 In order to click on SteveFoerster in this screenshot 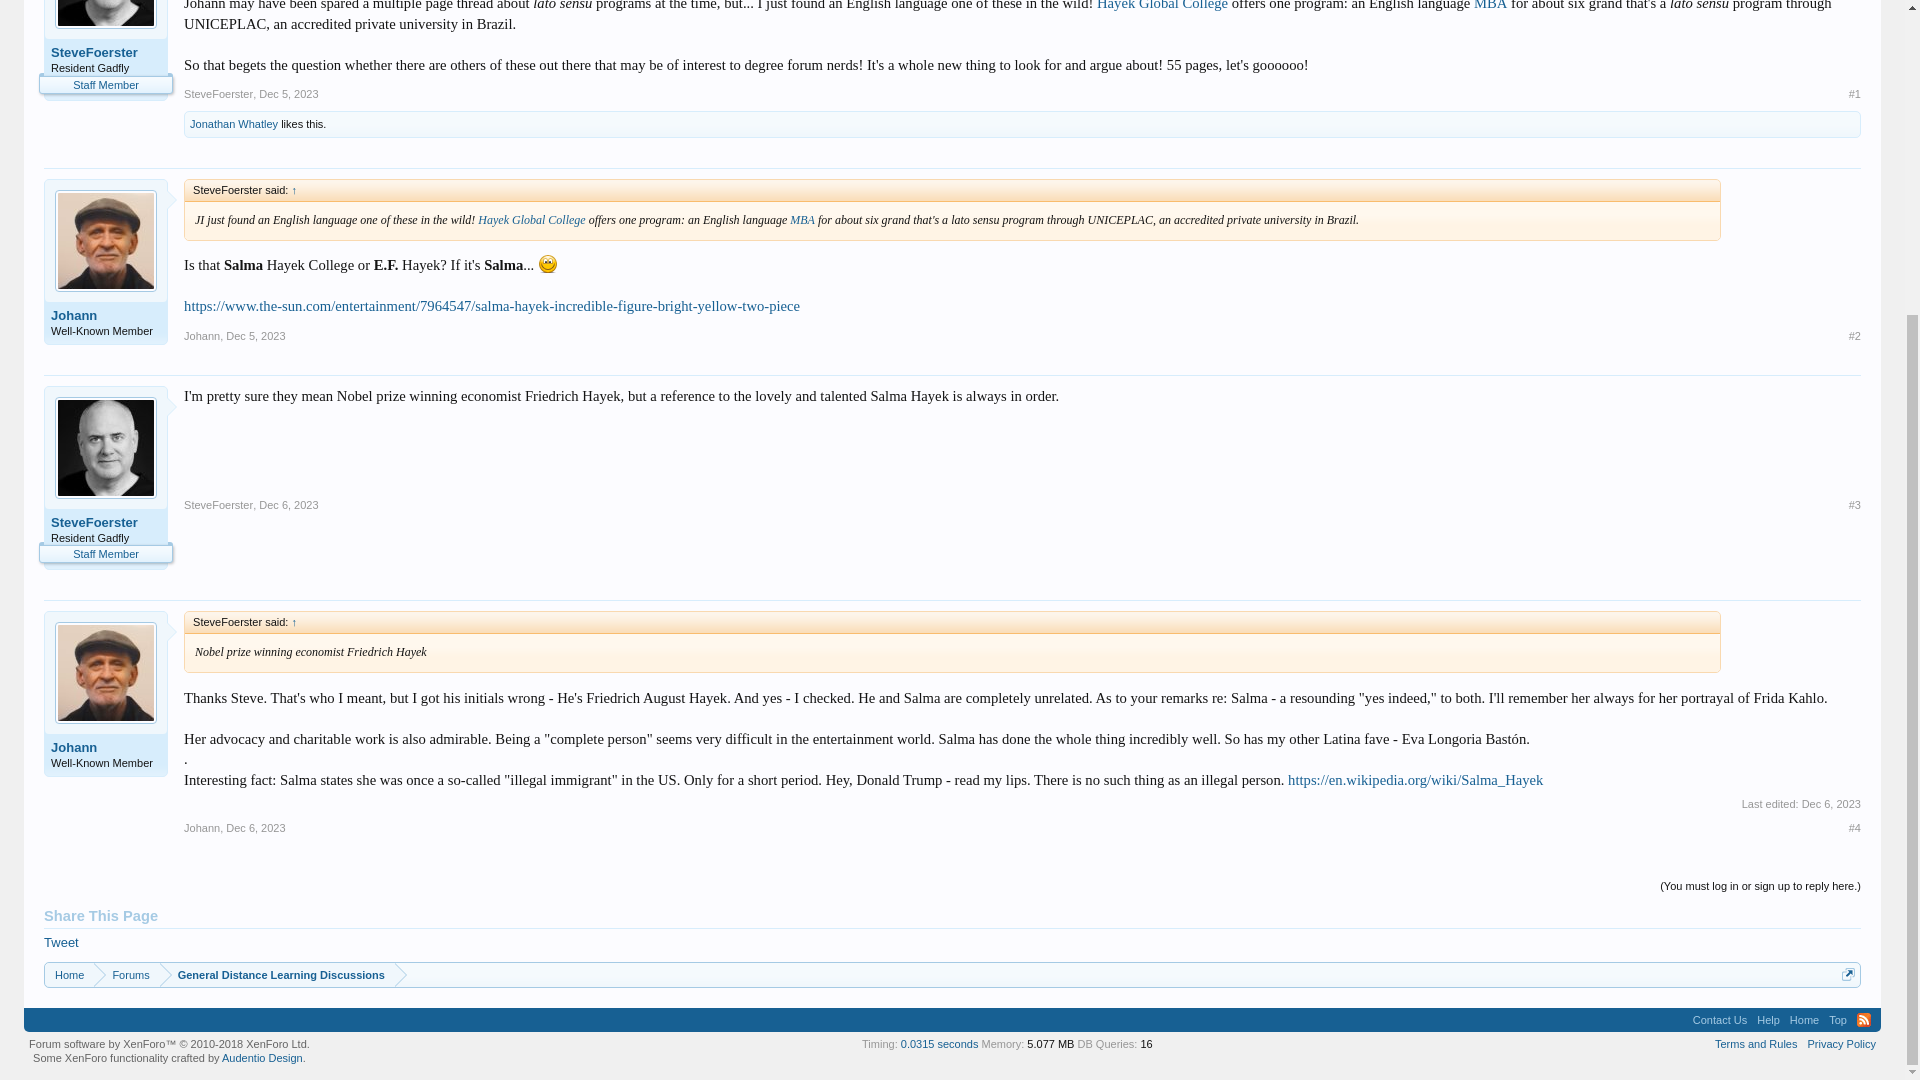, I will do `click(106, 52)`.